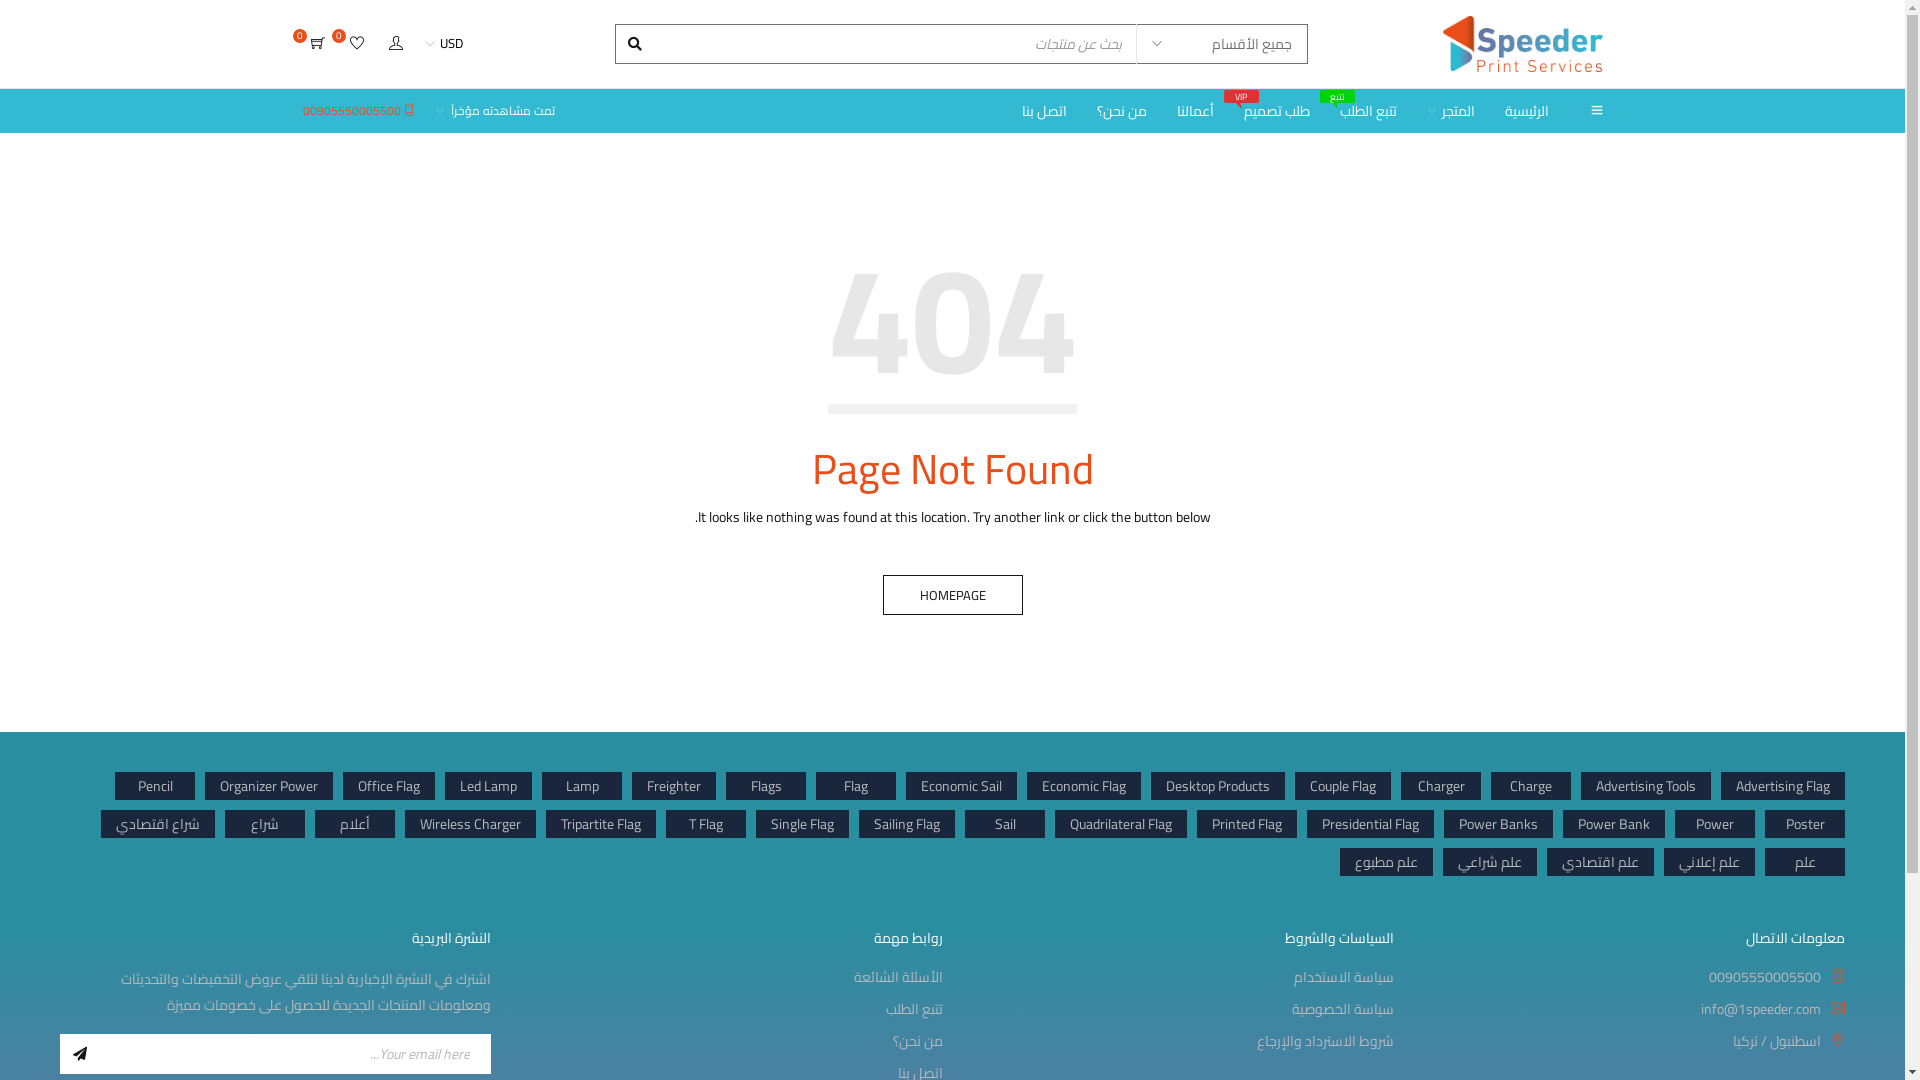 This screenshot has height=1080, width=1920. Describe the element at coordinates (1783, 786) in the screenshot. I see `Advertising Flag` at that location.